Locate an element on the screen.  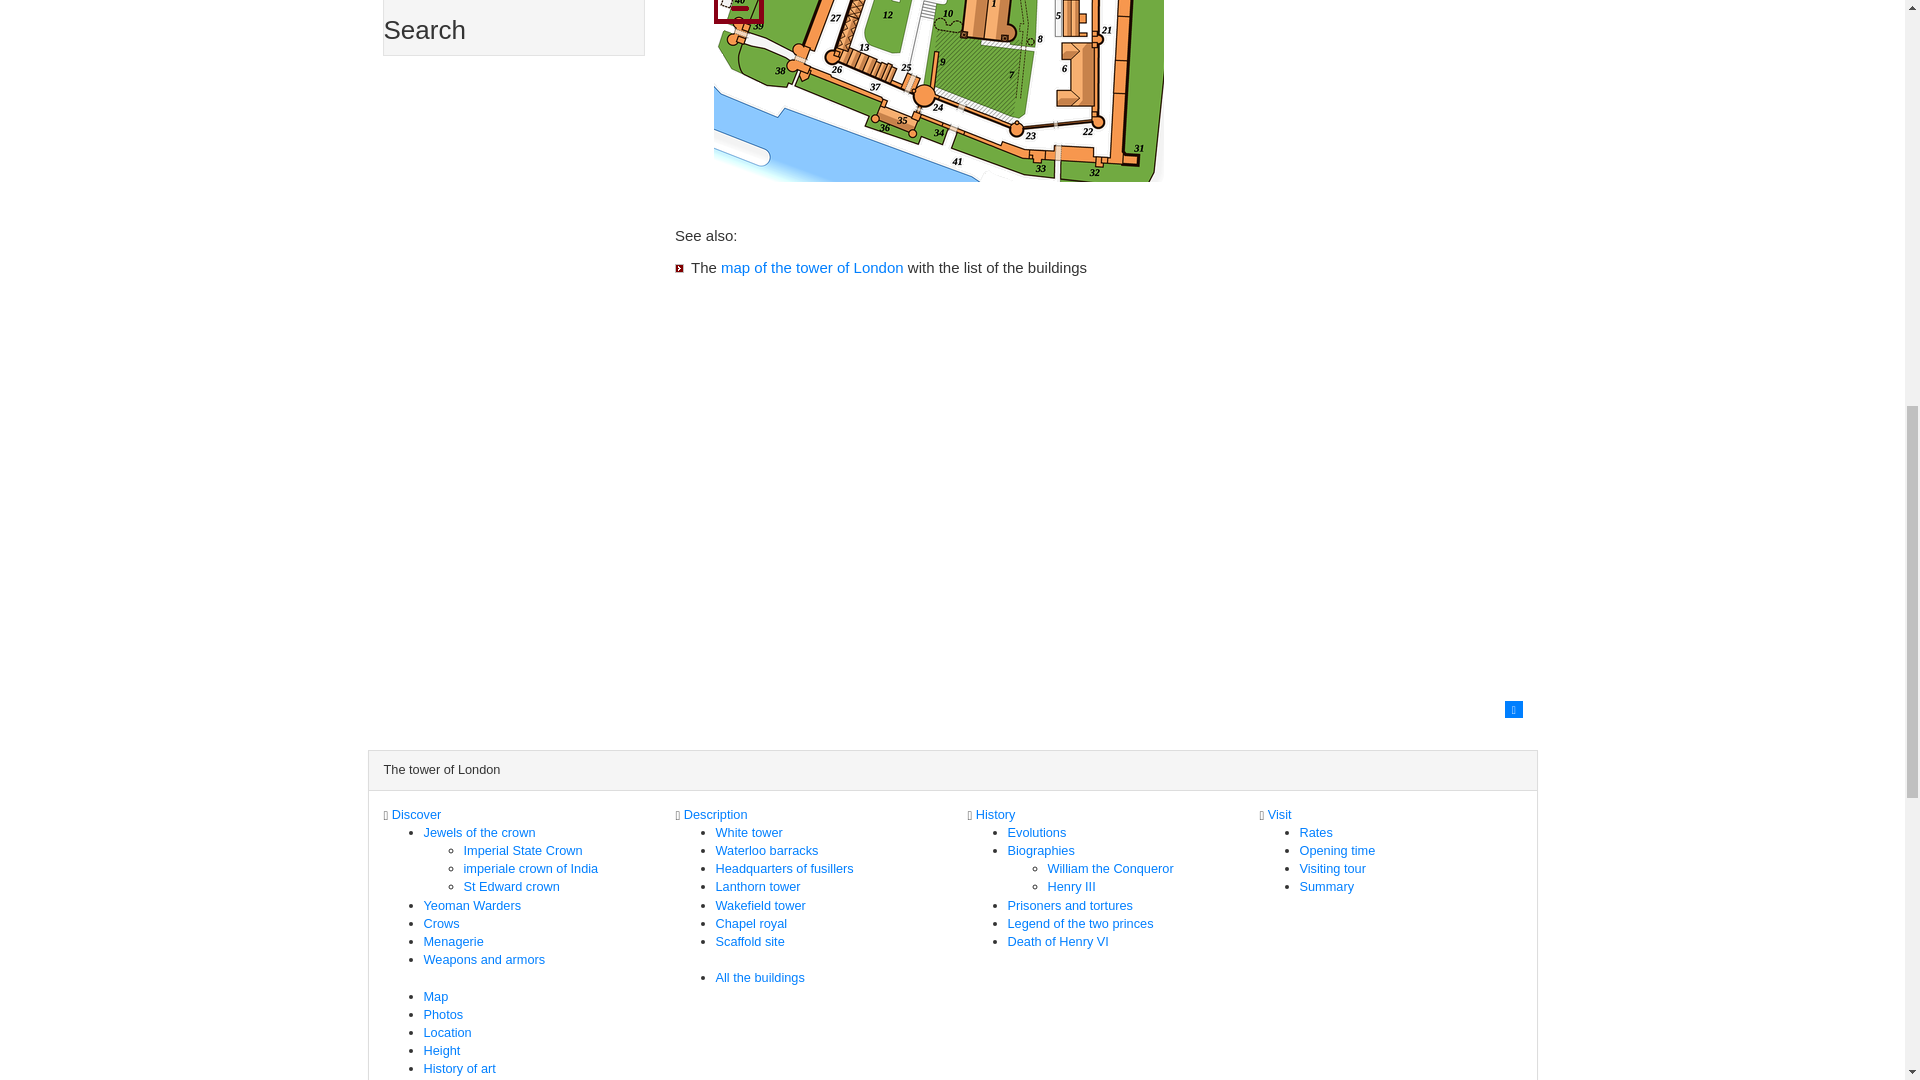
Discover is located at coordinates (416, 814).